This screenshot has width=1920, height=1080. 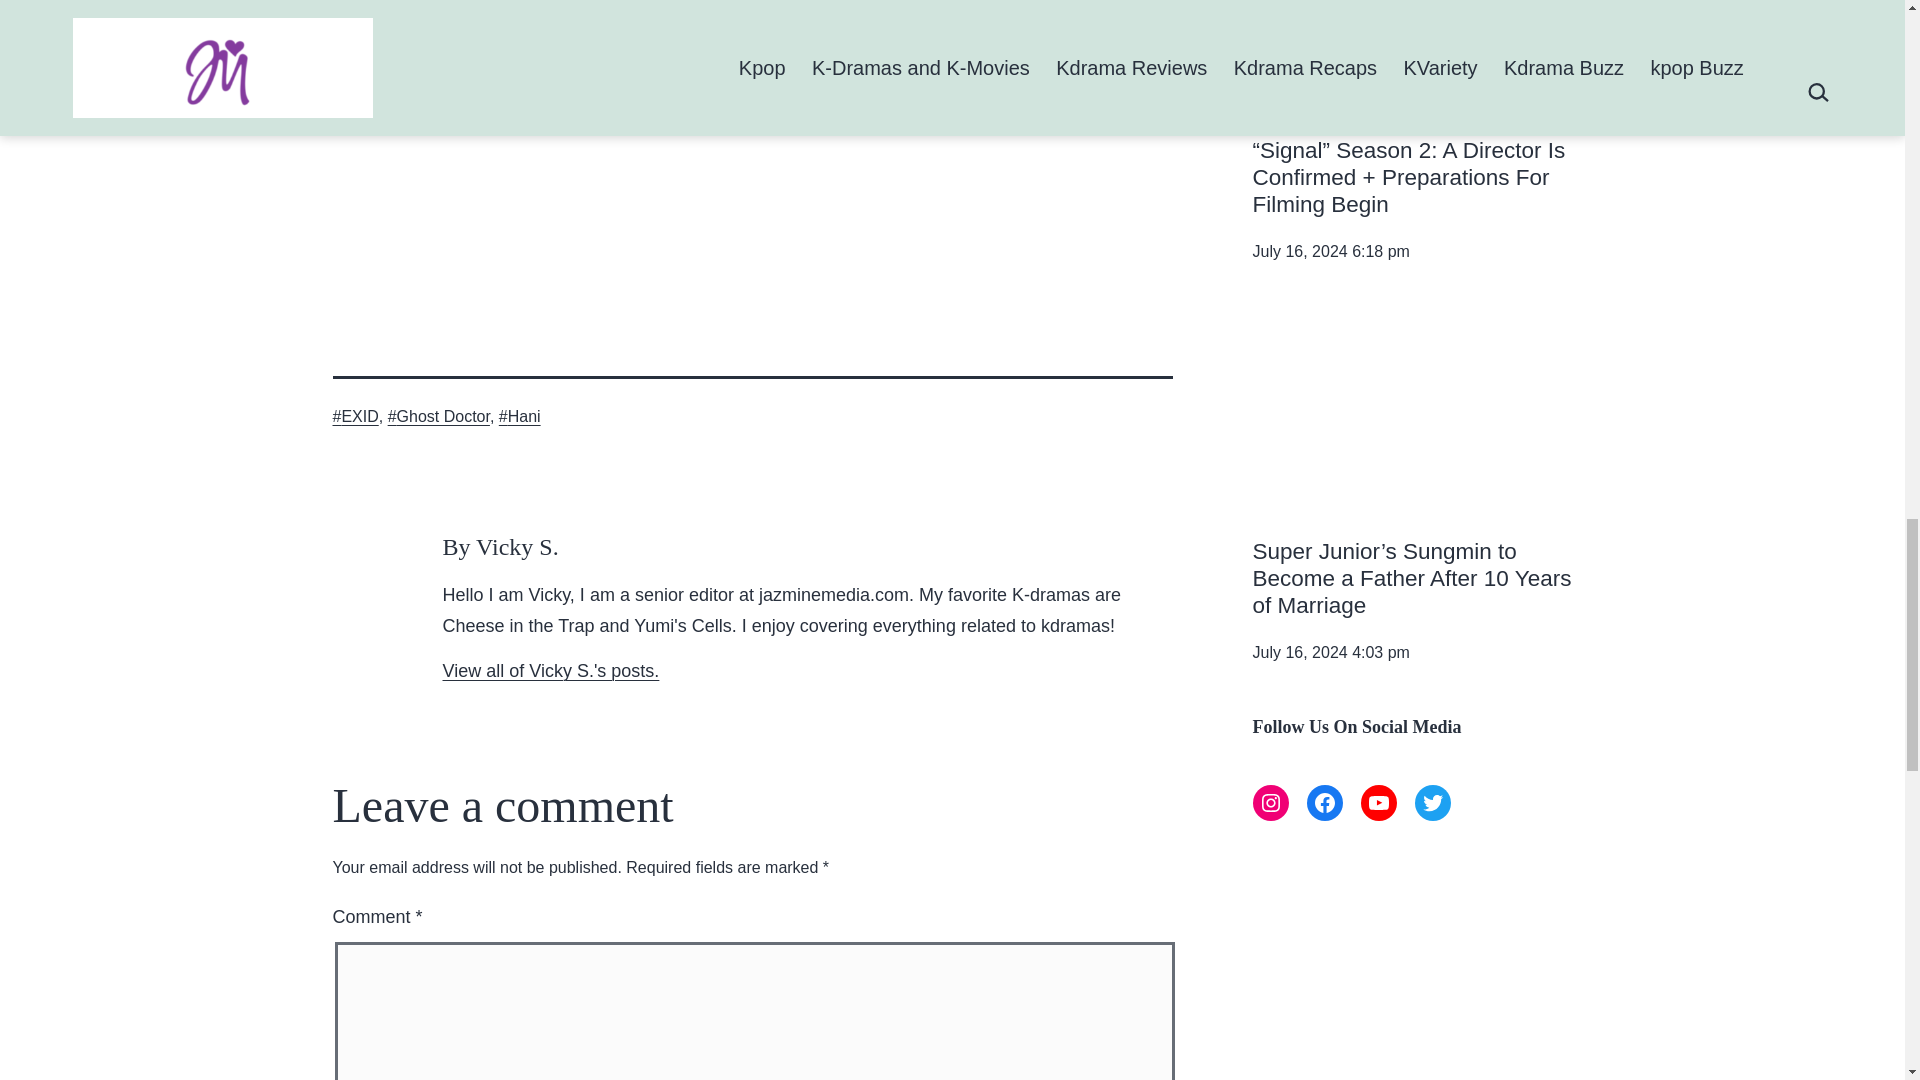 I want to click on YouTube, so click(x=1377, y=802).